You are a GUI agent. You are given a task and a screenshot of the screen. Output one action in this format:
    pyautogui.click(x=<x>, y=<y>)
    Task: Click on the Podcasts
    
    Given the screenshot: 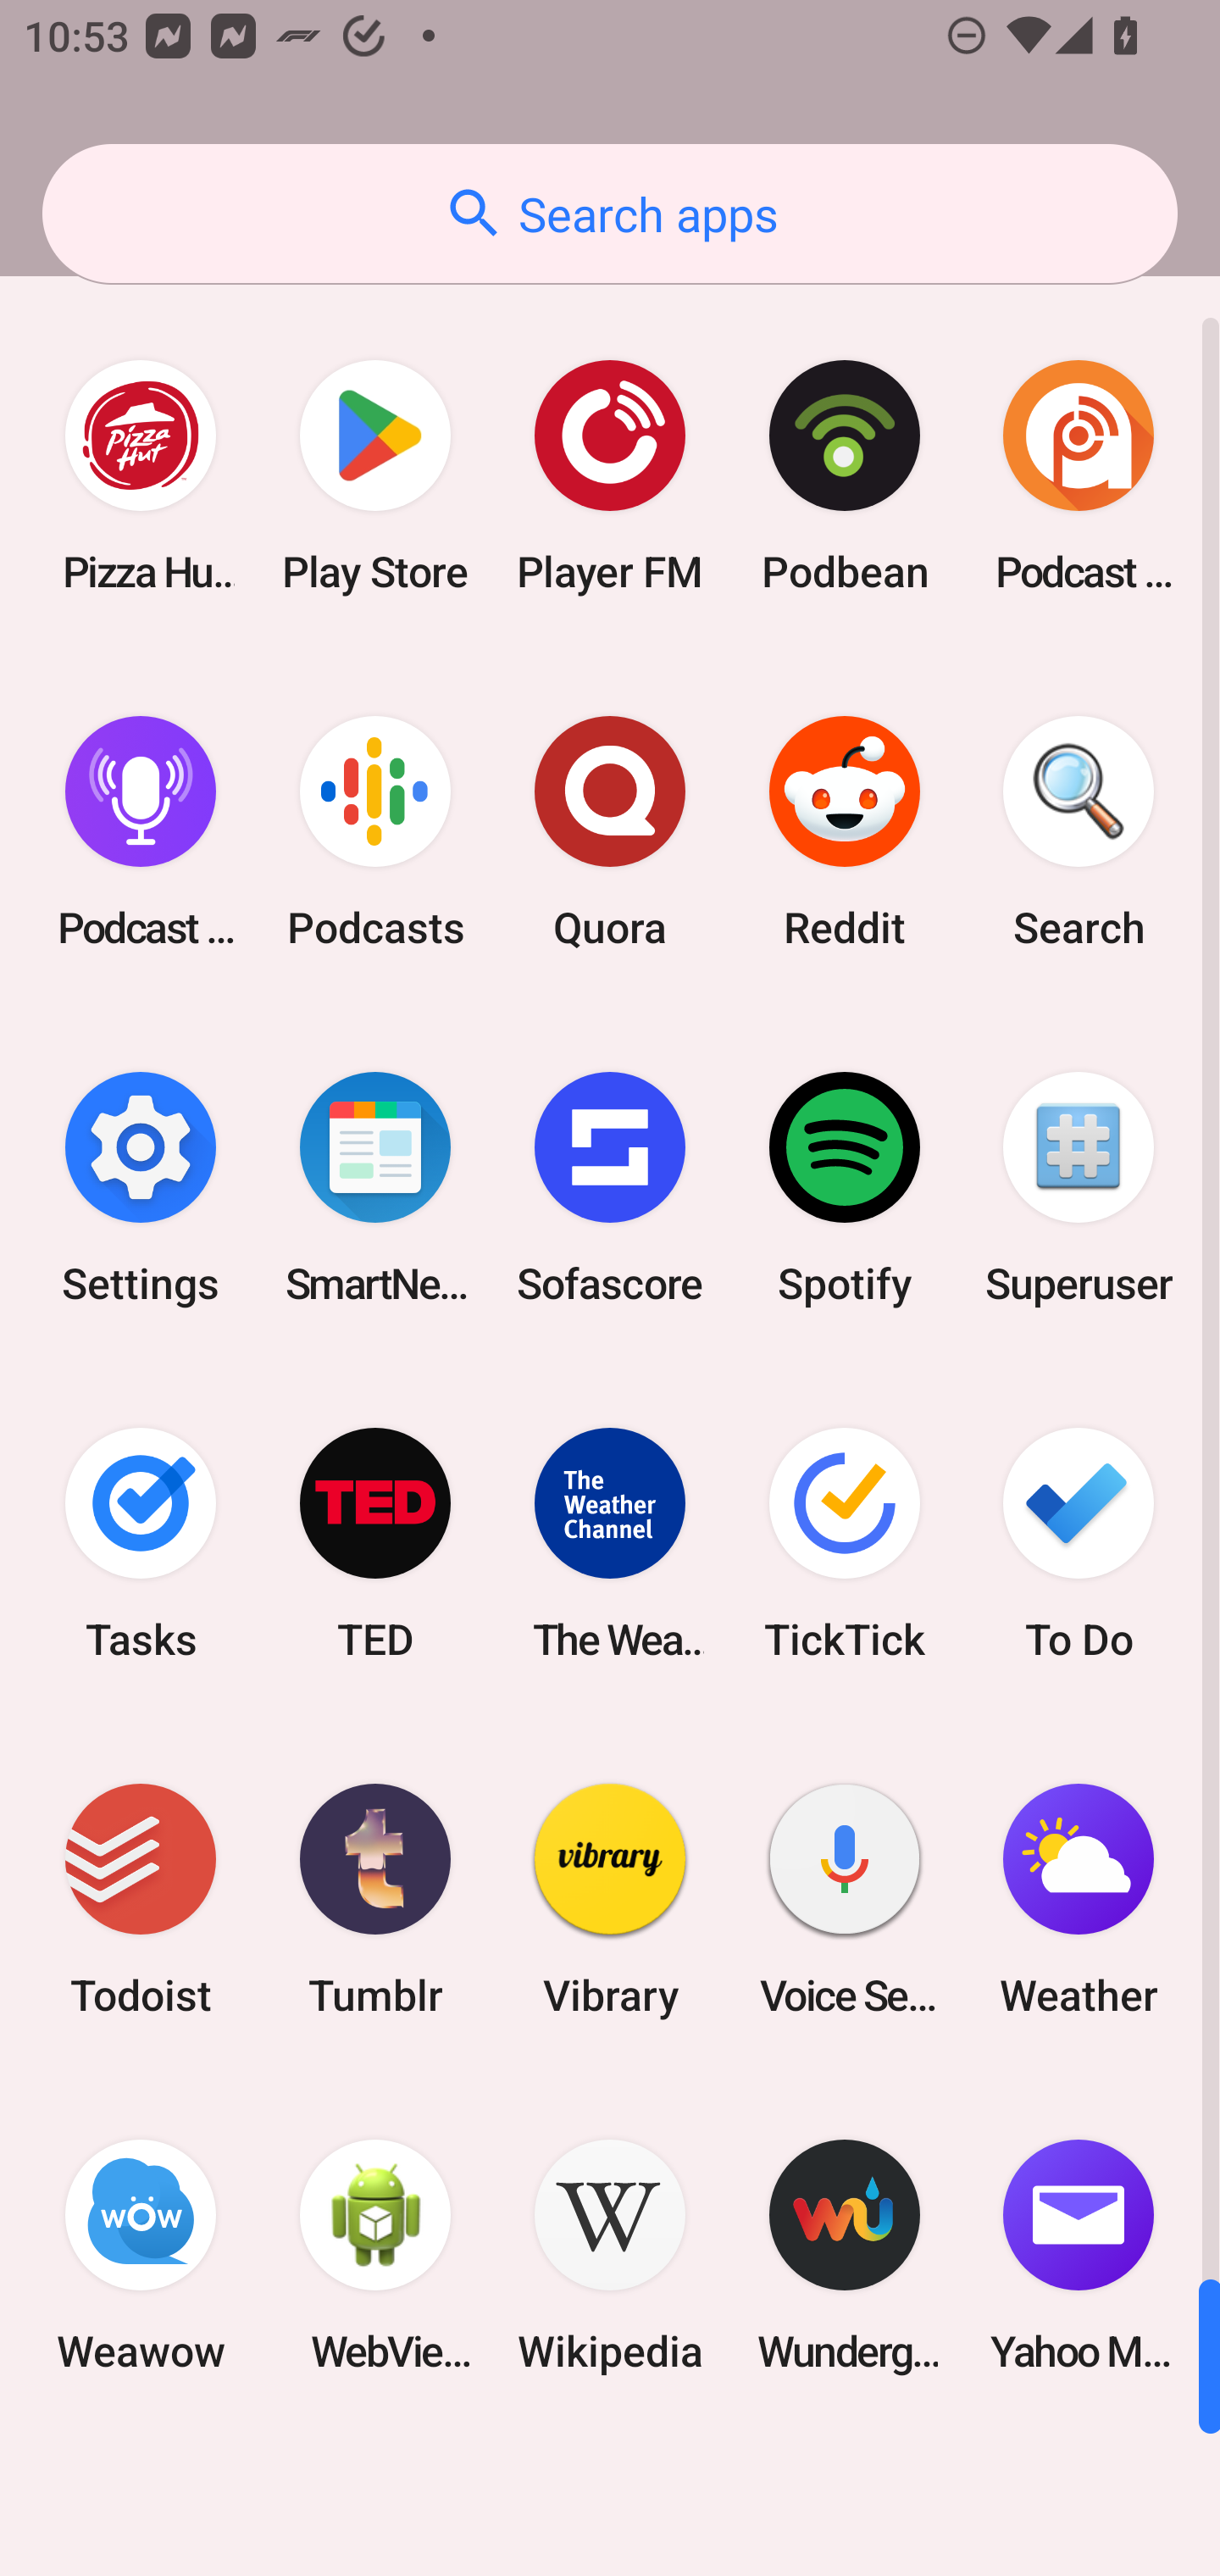 What is the action you would take?
    pyautogui.click(x=375, y=832)
    